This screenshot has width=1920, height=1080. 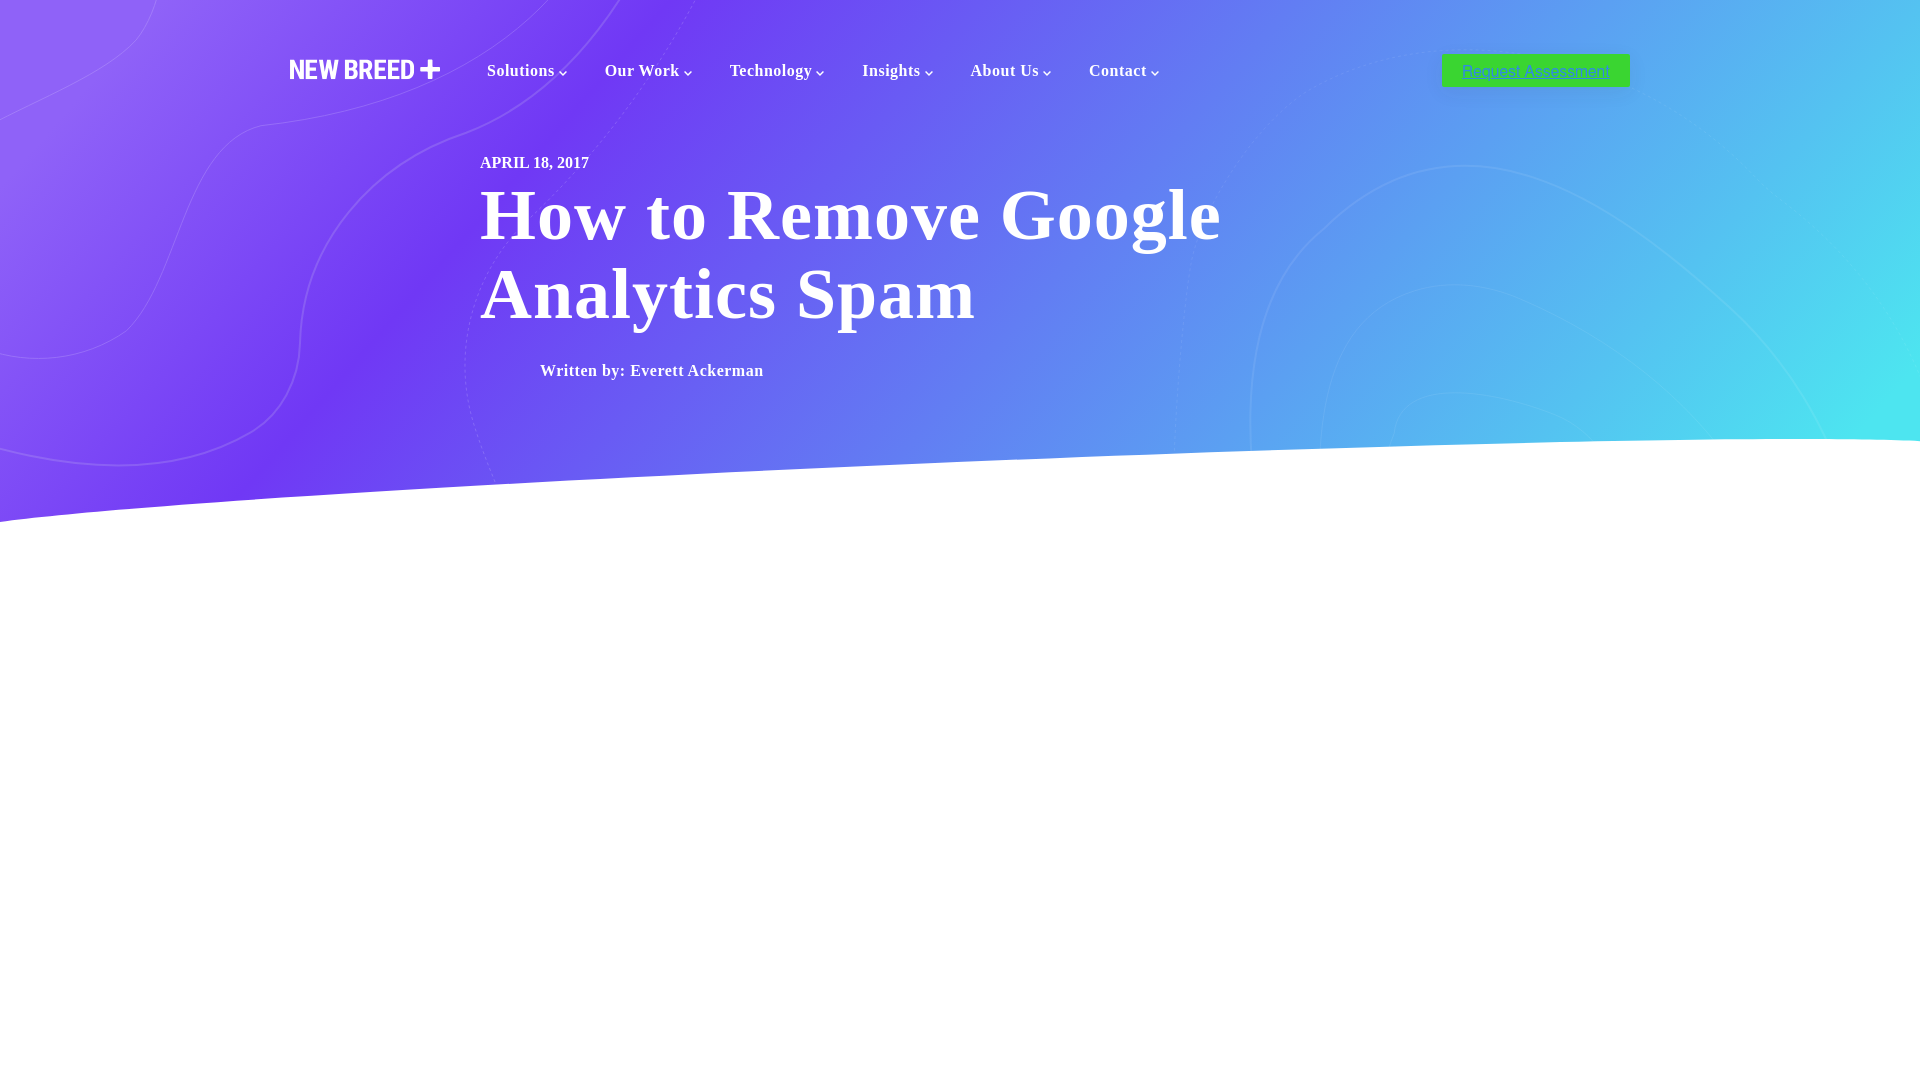 I want to click on About Us, so click(x=1012, y=72).